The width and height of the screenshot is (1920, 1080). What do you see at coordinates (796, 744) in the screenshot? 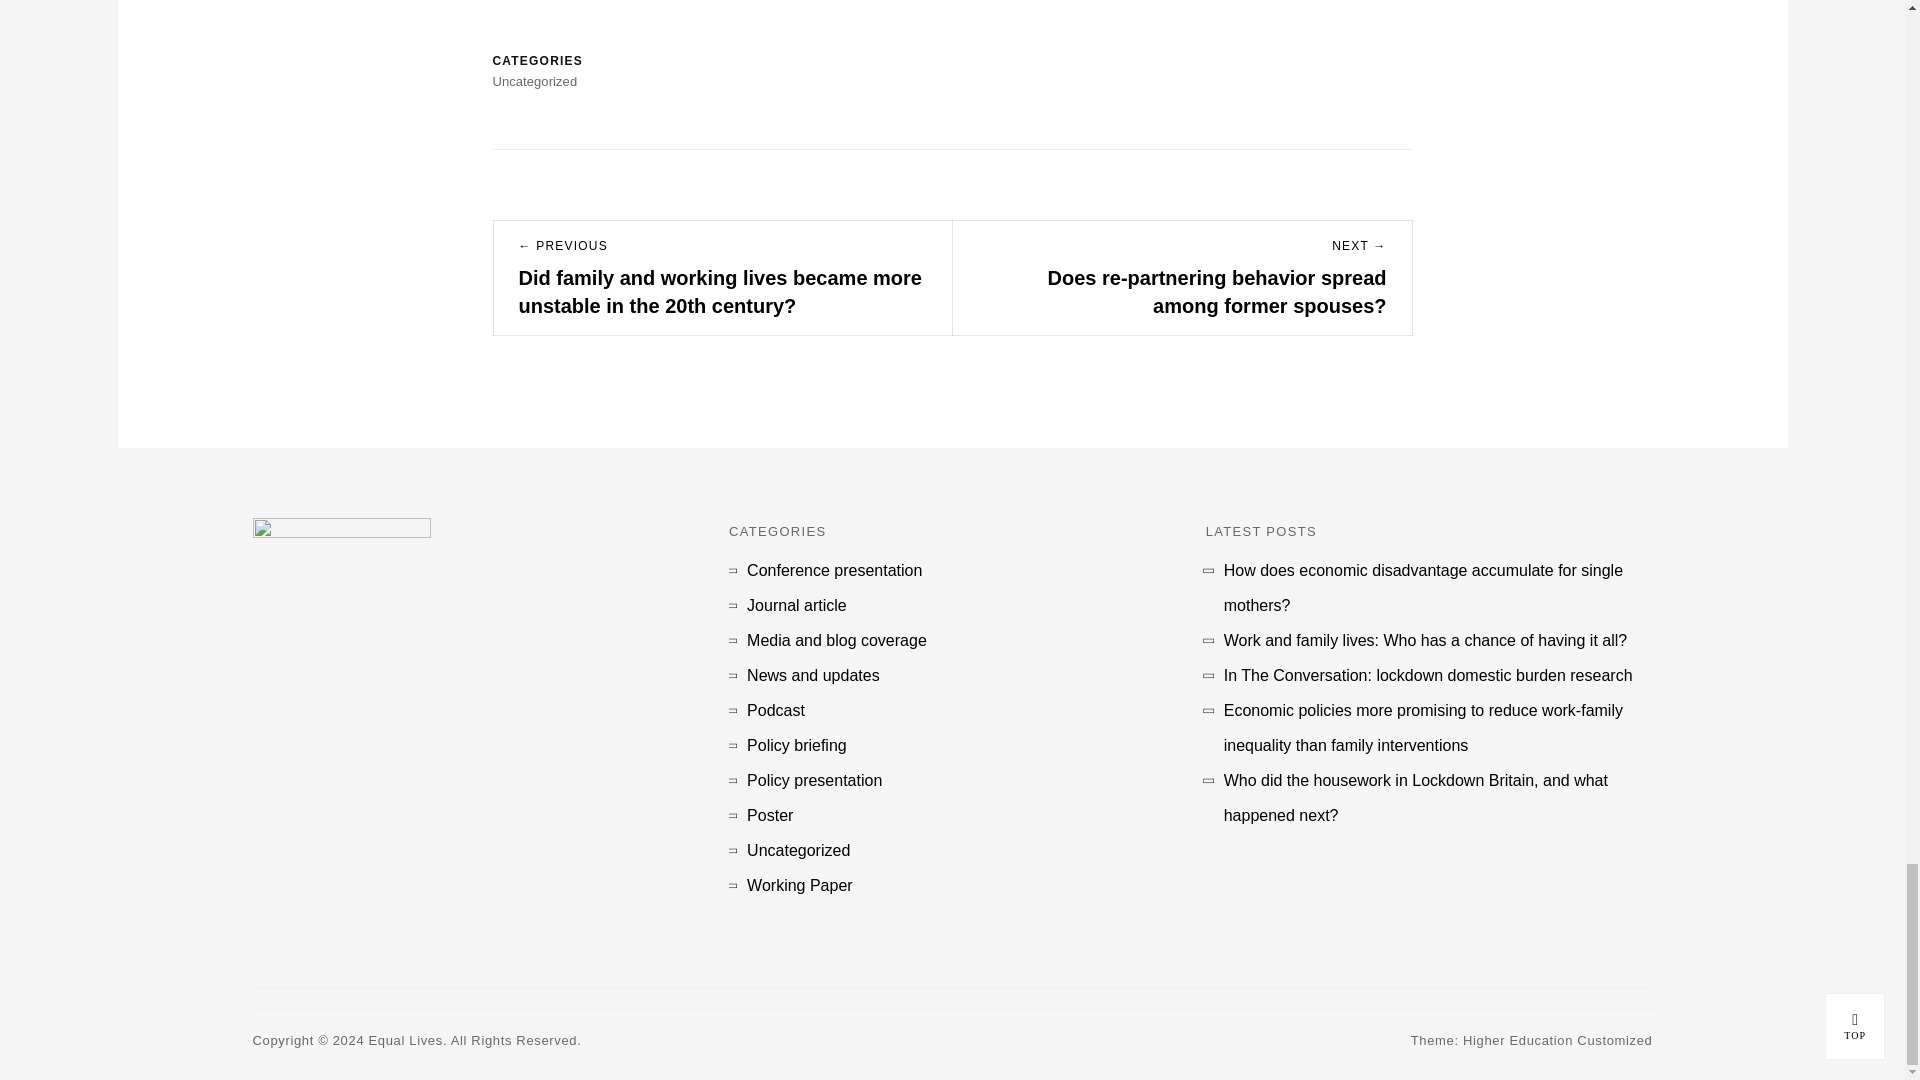
I see `Policy briefing` at bounding box center [796, 744].